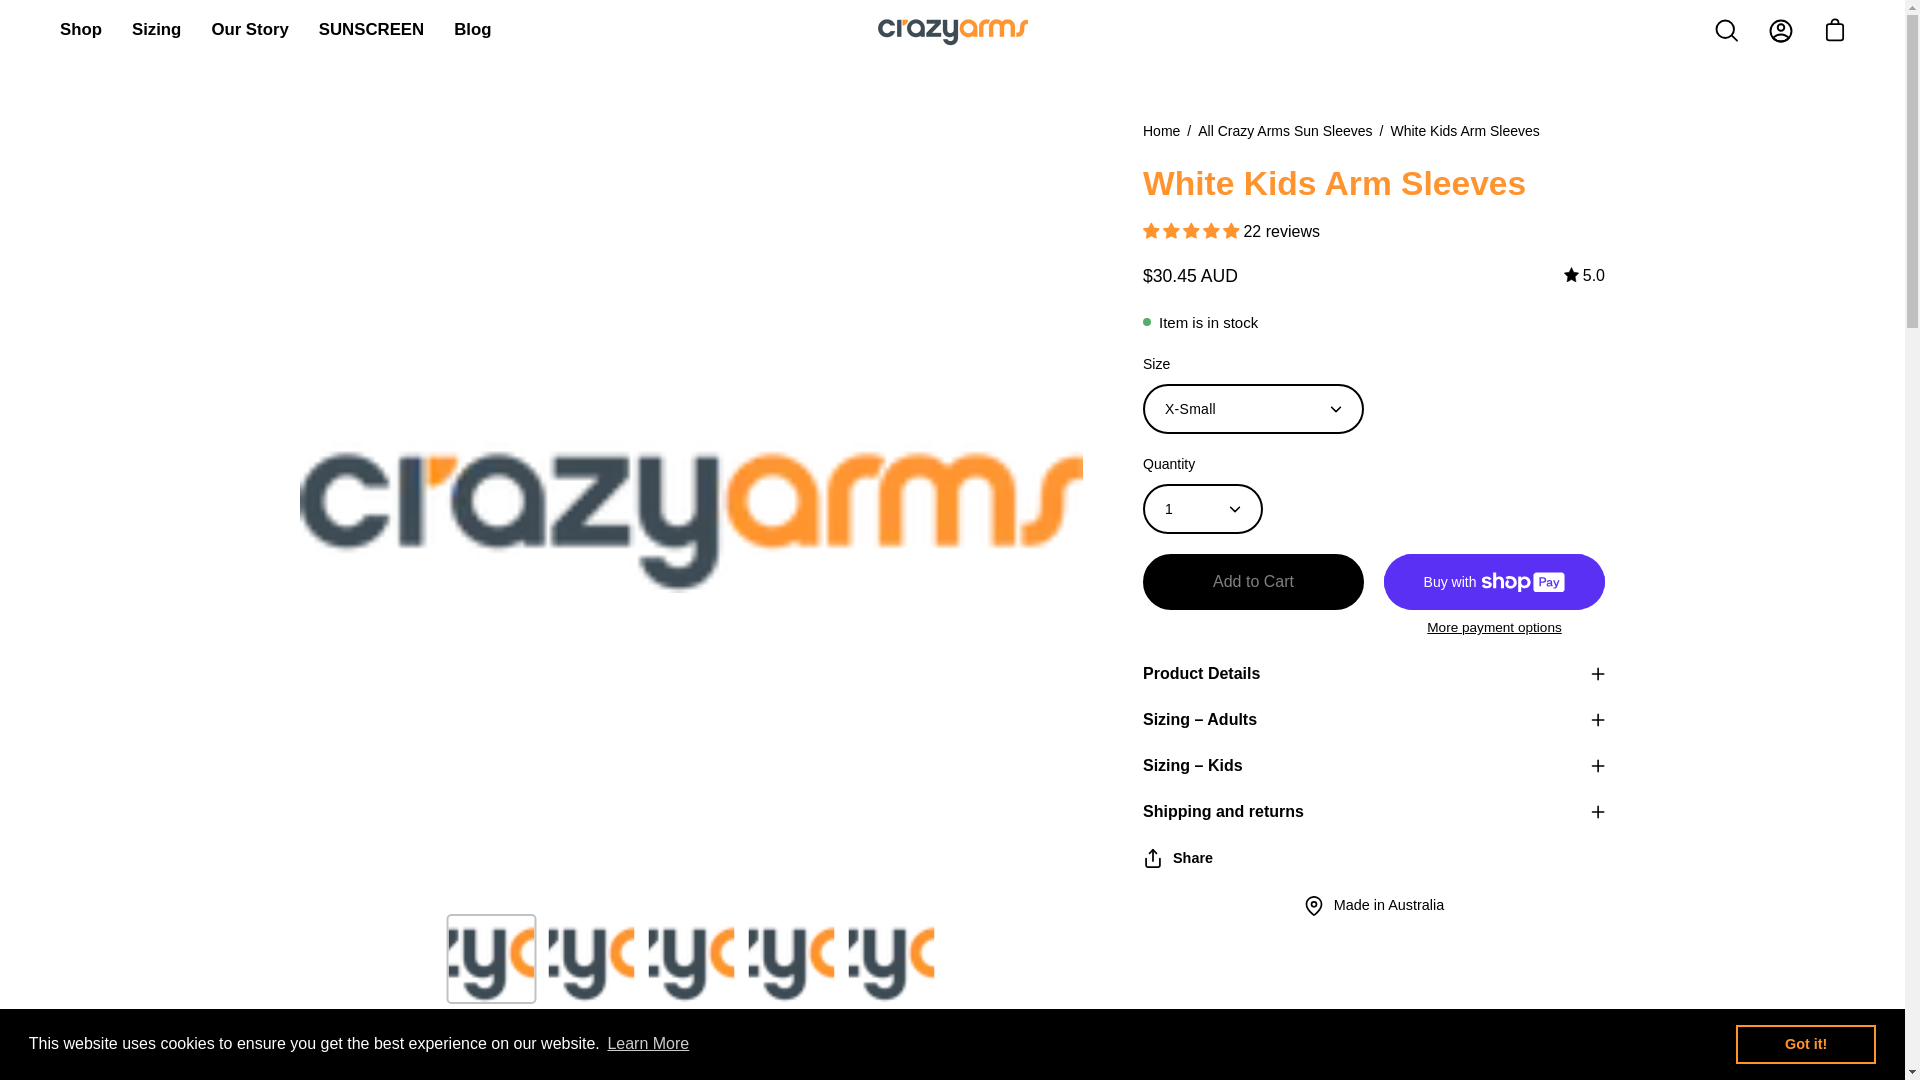  Describe the element at coordinates (648, 1044) in the screenshot. I see `Learn More` at that location.